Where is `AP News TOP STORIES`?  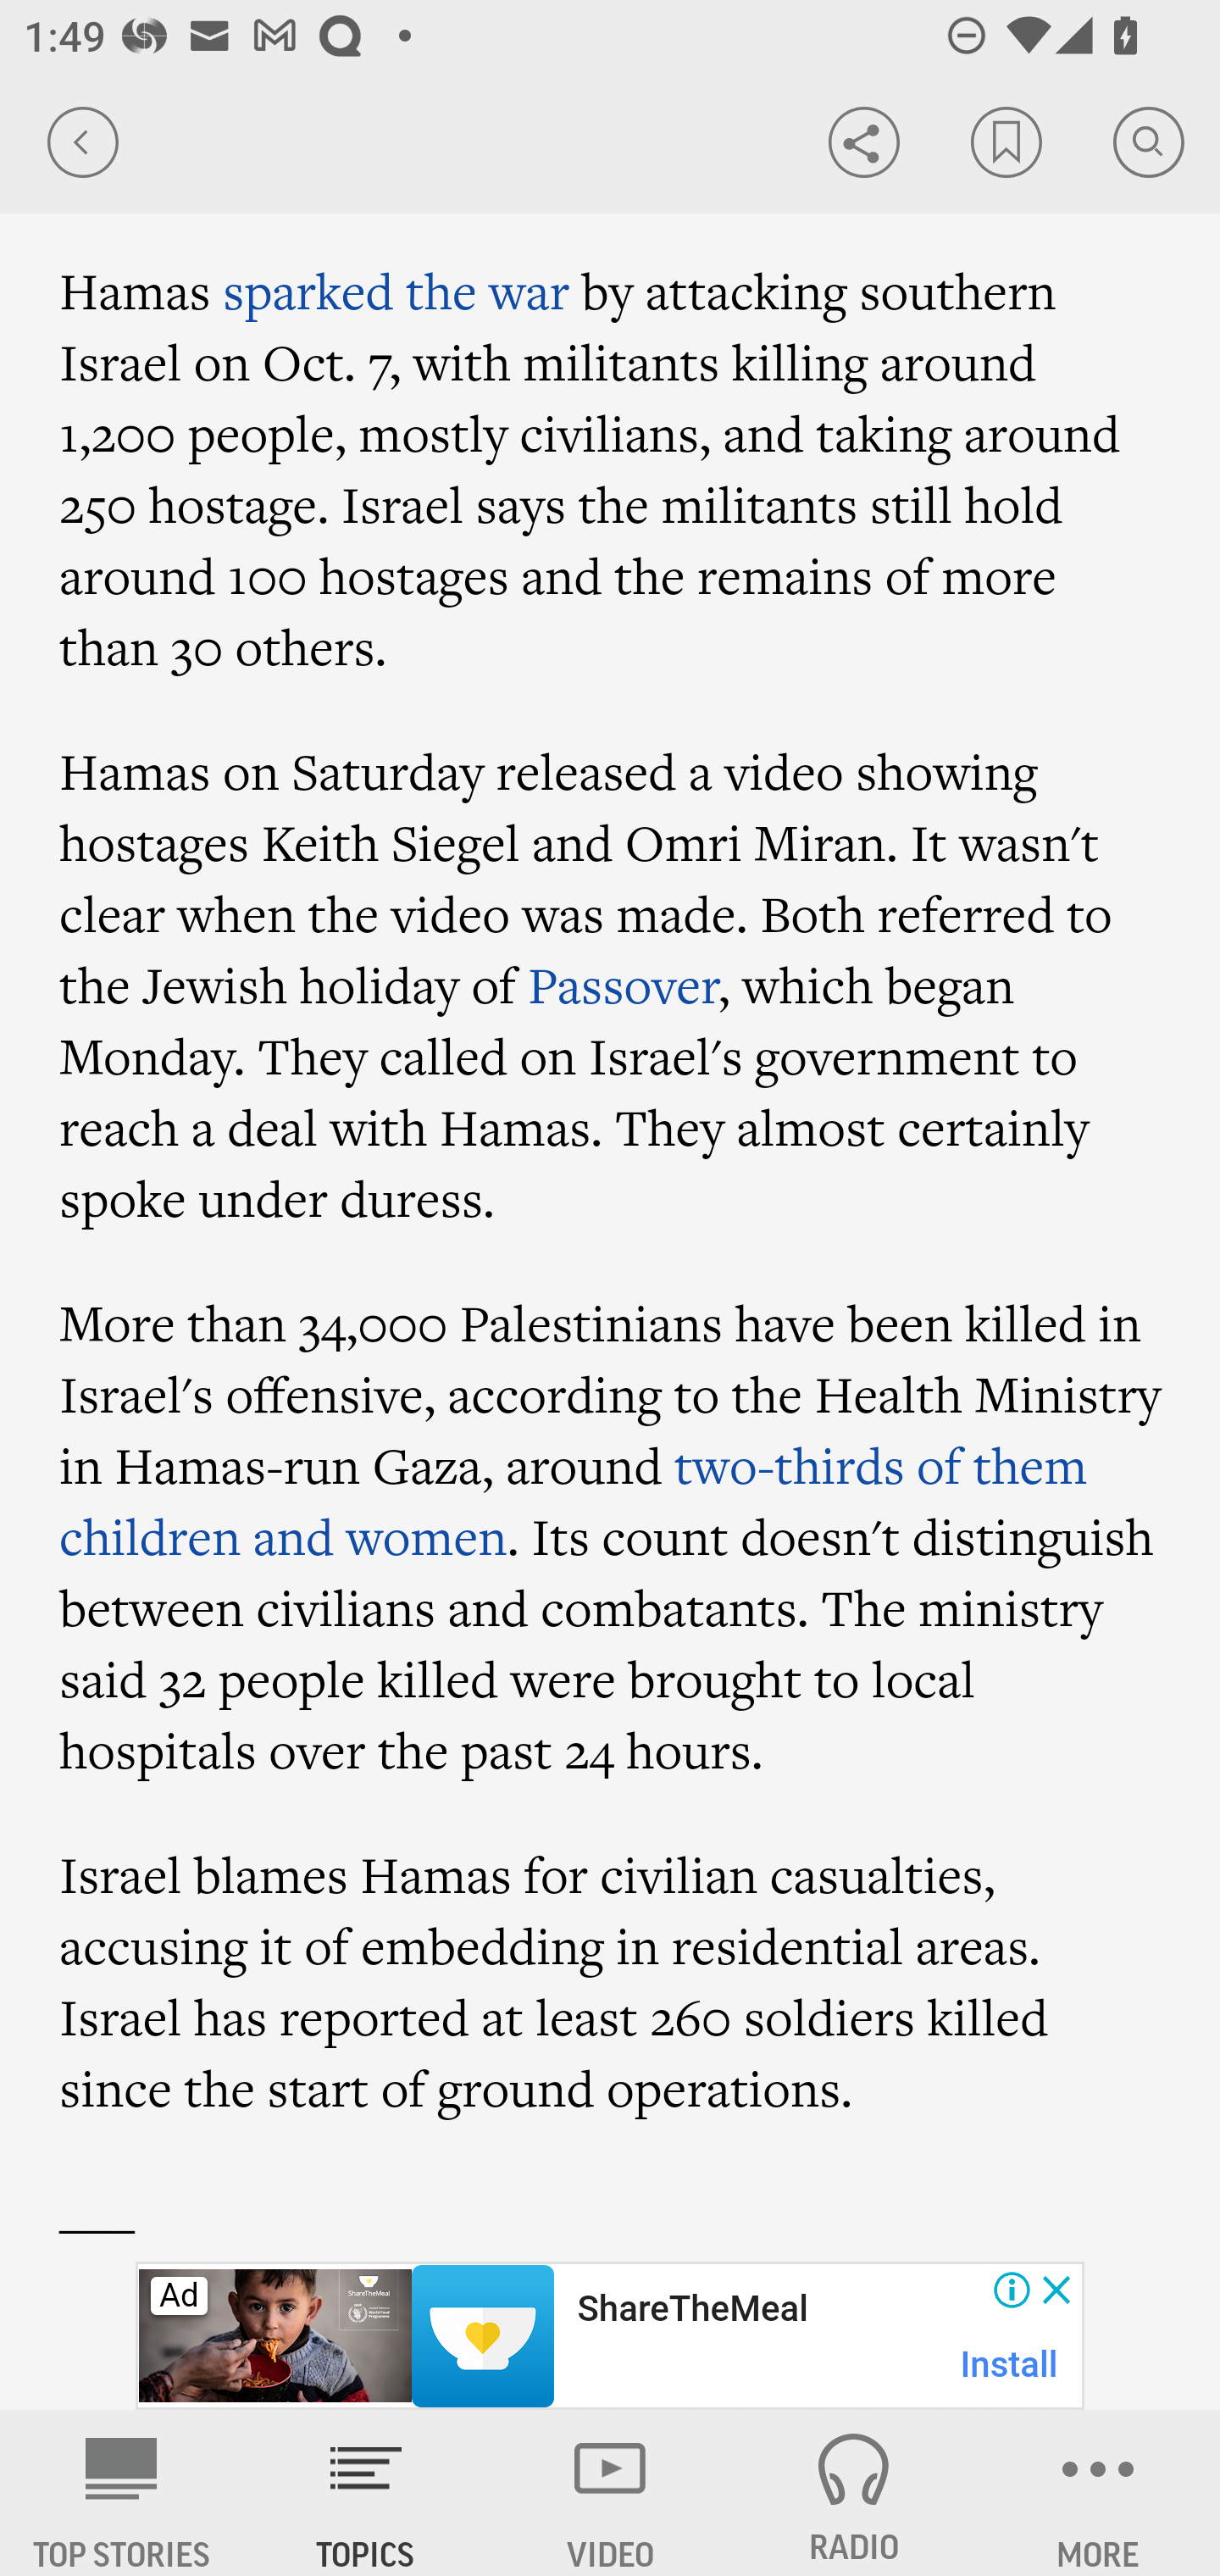 AP News TOP STORIES is located at coordinates (122, 2493).